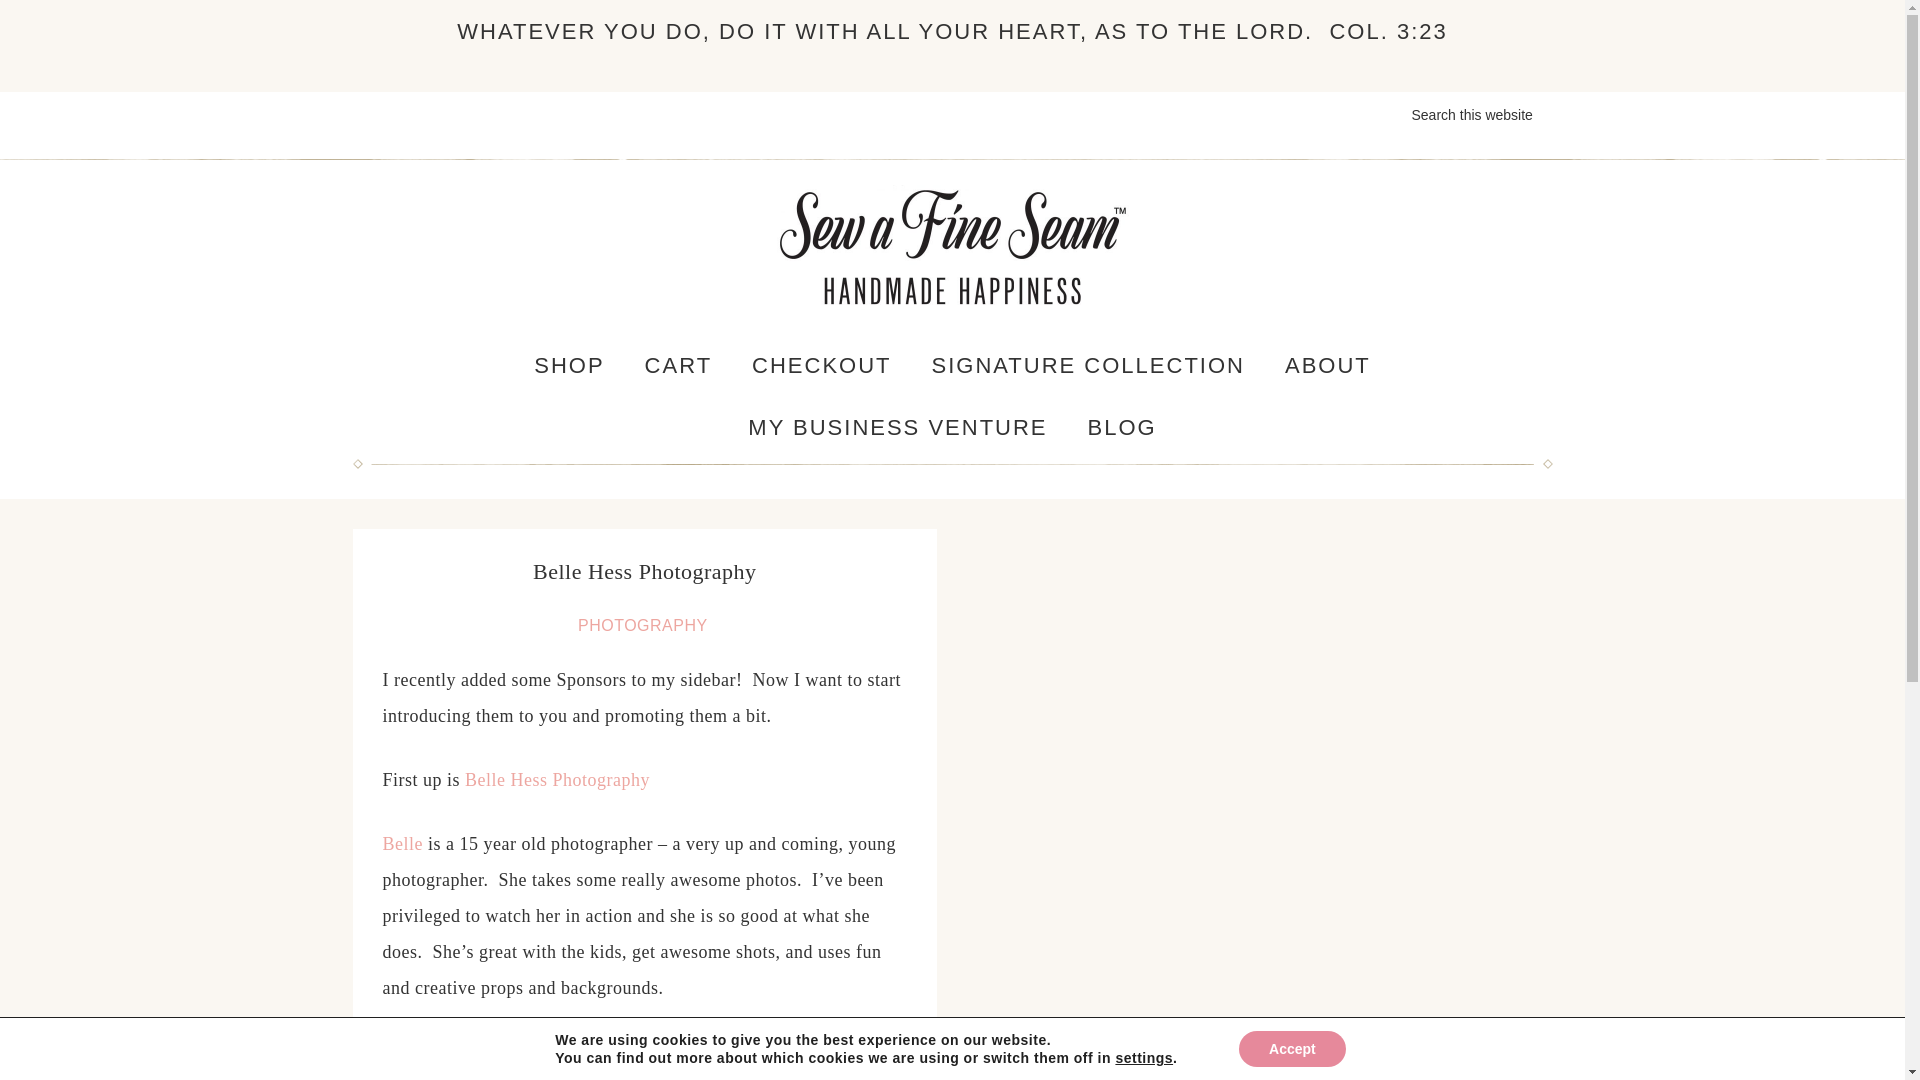 This screenshot has width=1920, height=1080. What do you see at coordinates (1328, 366) in the screenshot?
I see `About` at bounding box center [1328, 366].